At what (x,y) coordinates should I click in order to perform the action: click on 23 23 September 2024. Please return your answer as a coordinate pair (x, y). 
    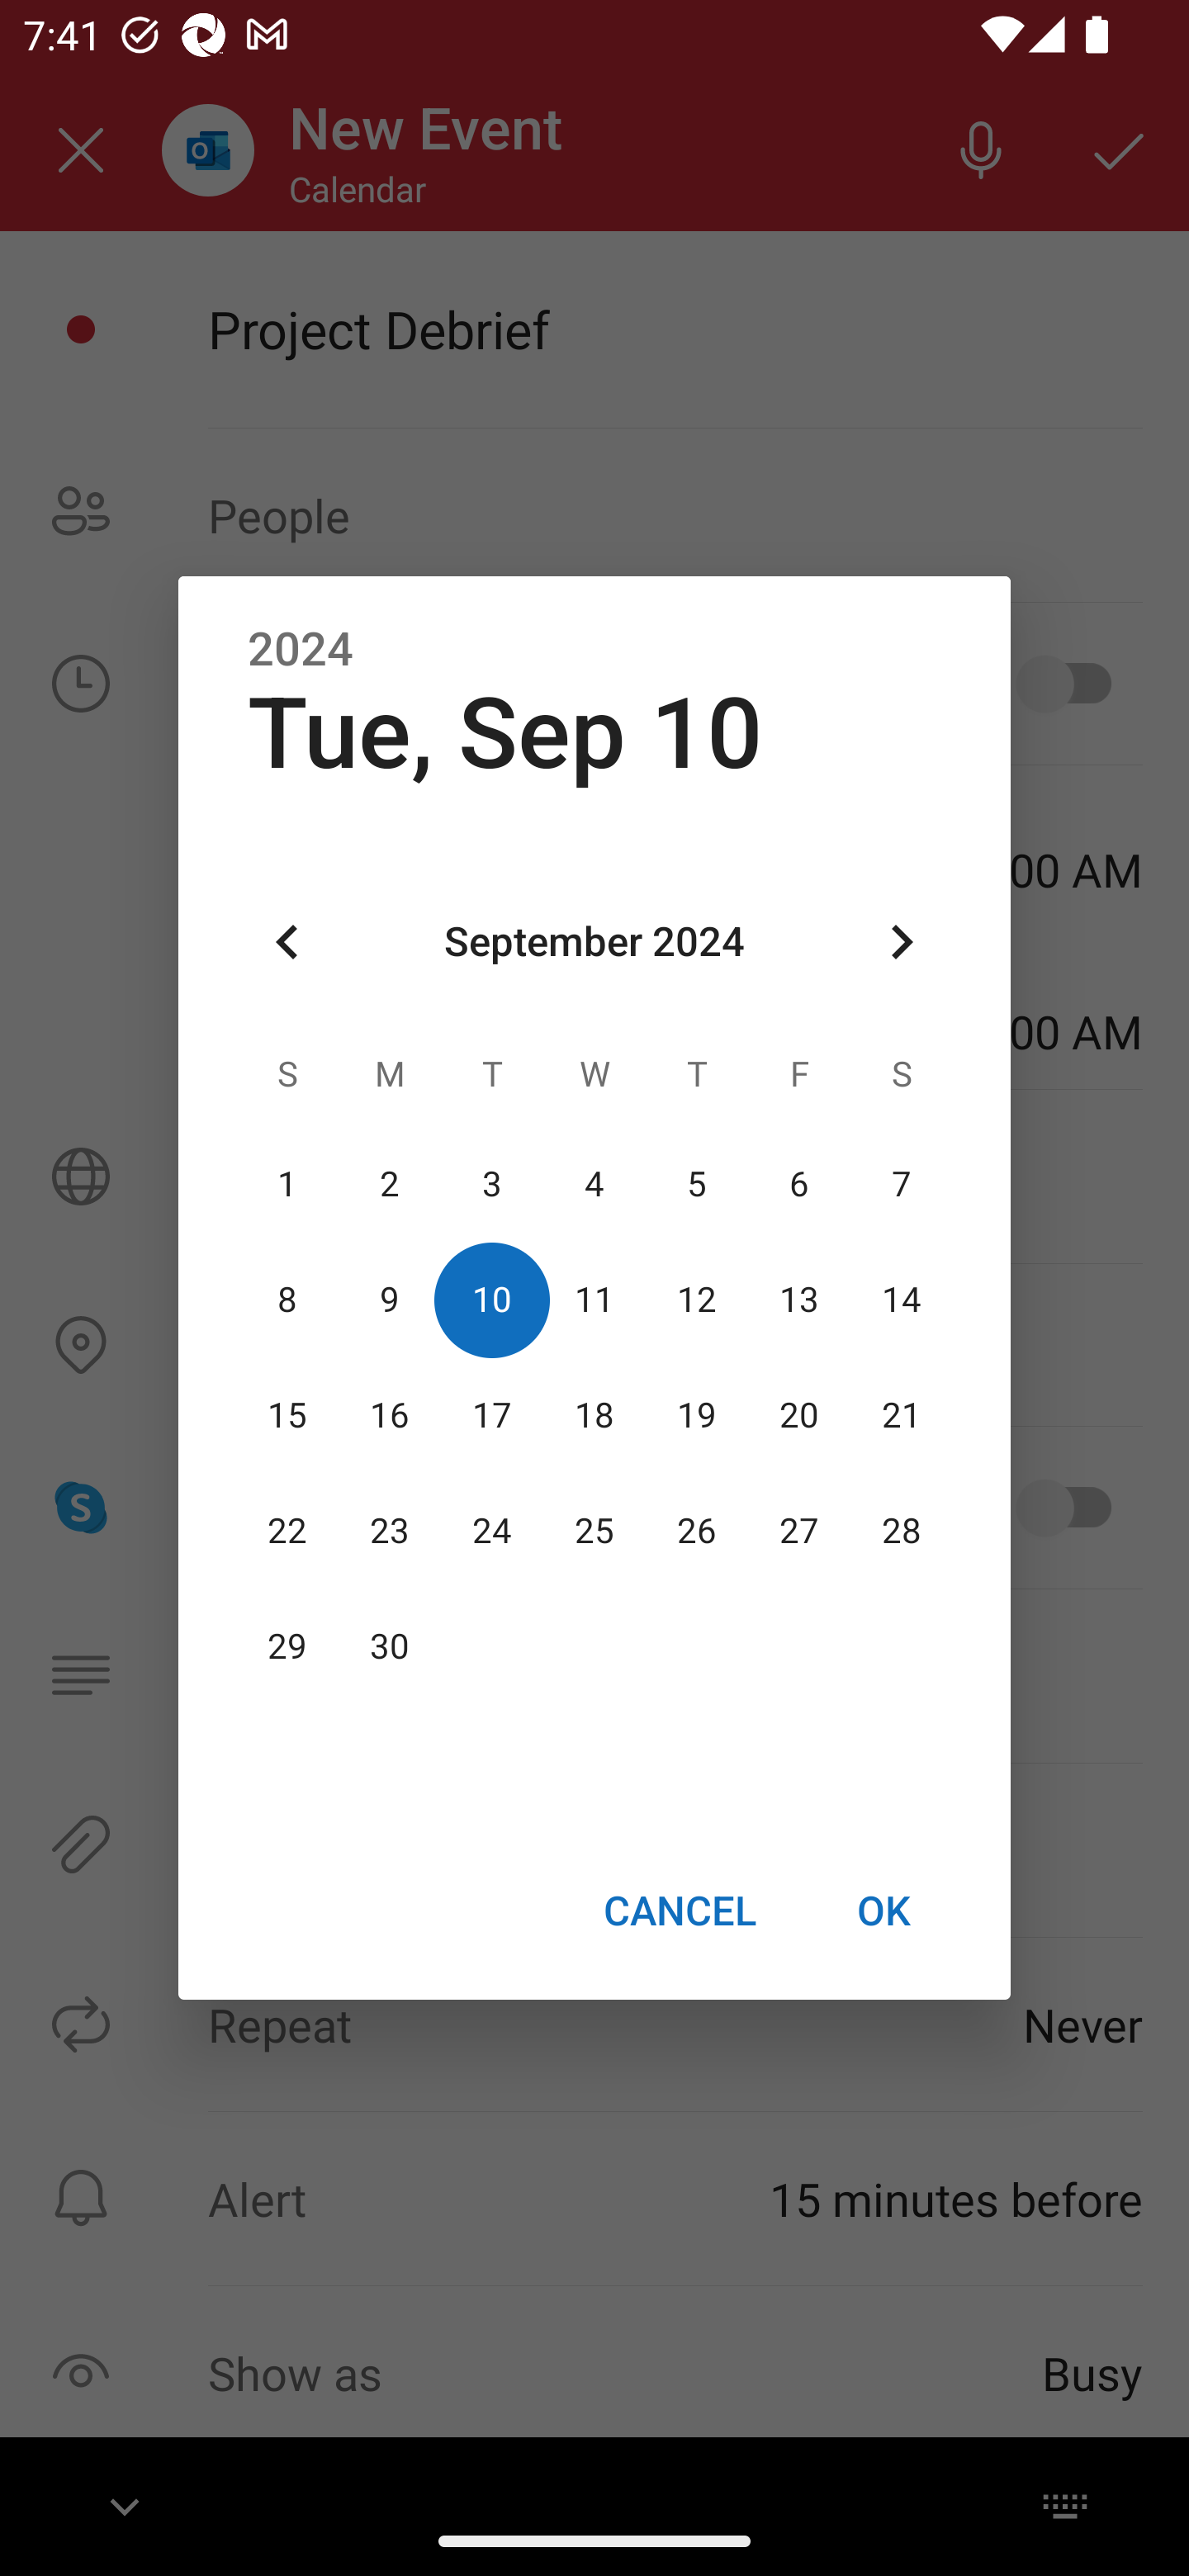
    Looking at the image, I should click on (390, 1531).